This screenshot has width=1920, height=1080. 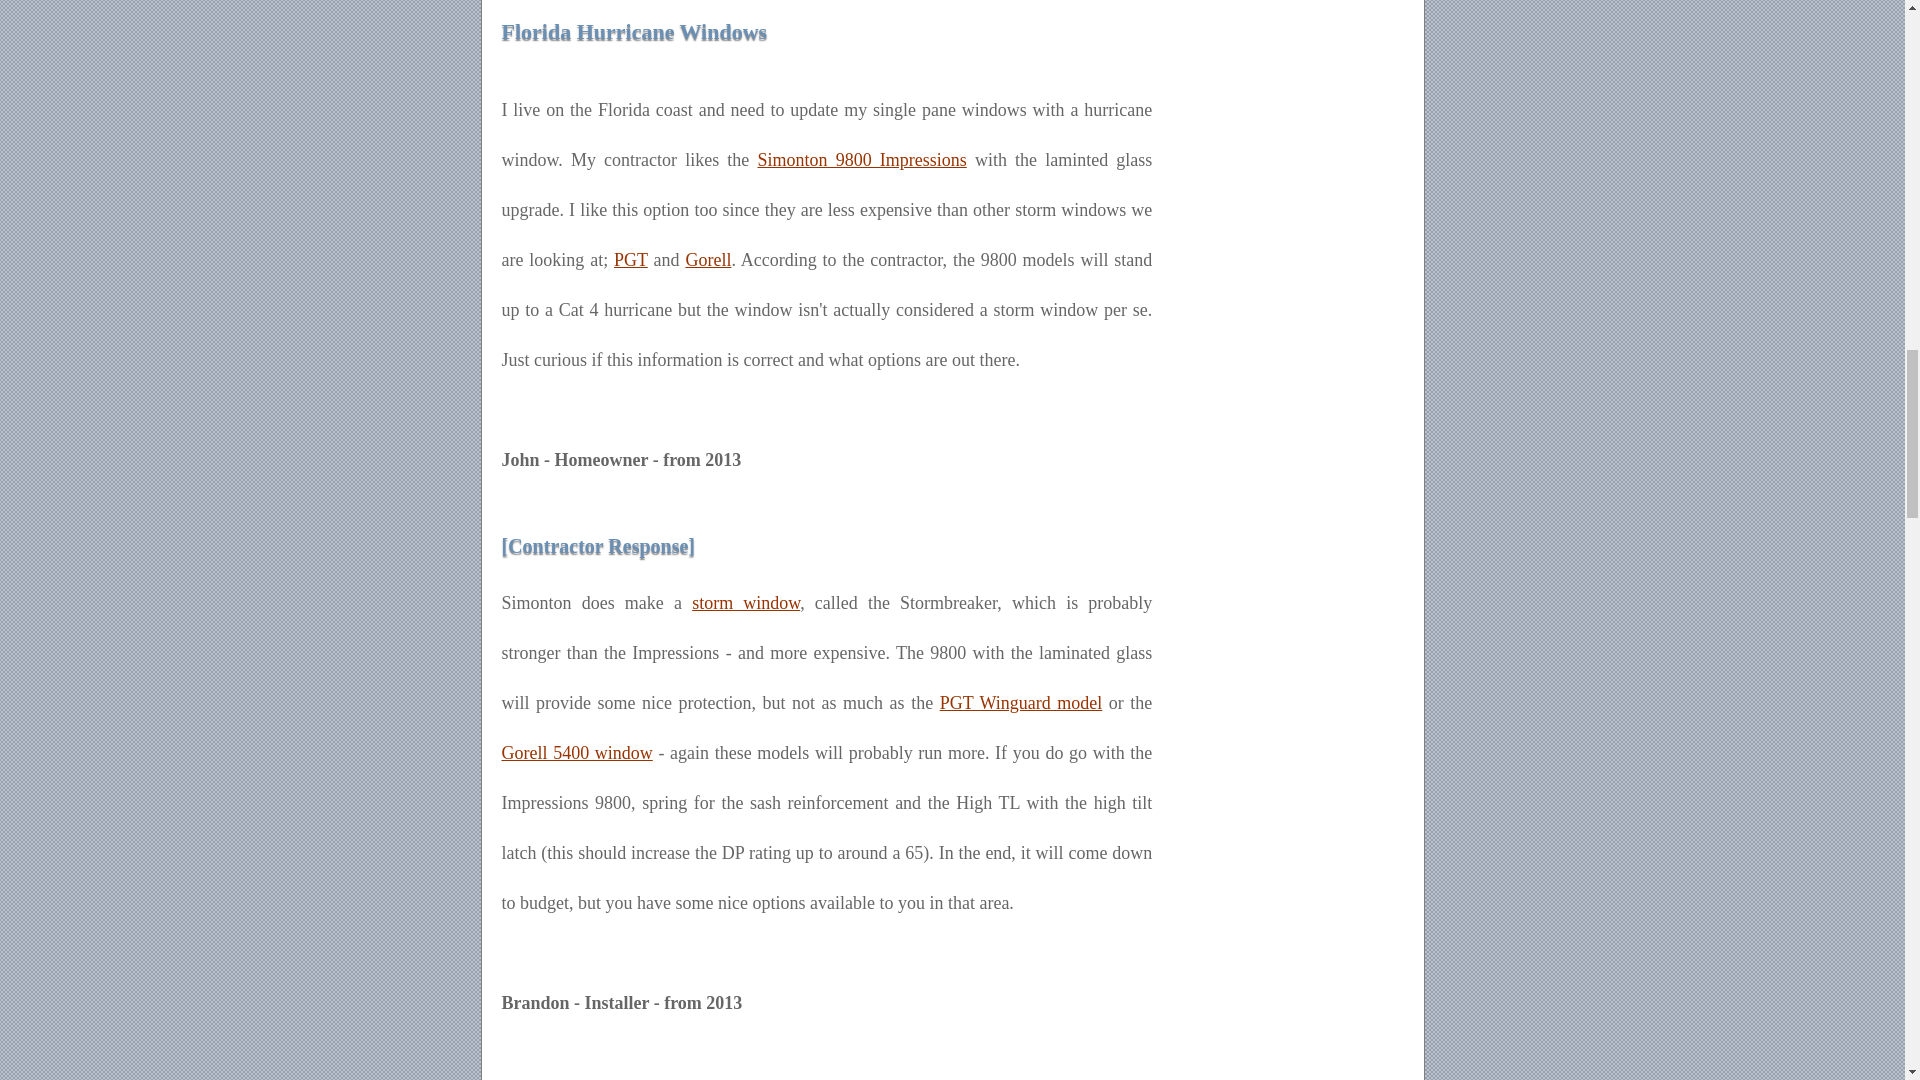 I want to click on storm window, so click(x=746, y=602).